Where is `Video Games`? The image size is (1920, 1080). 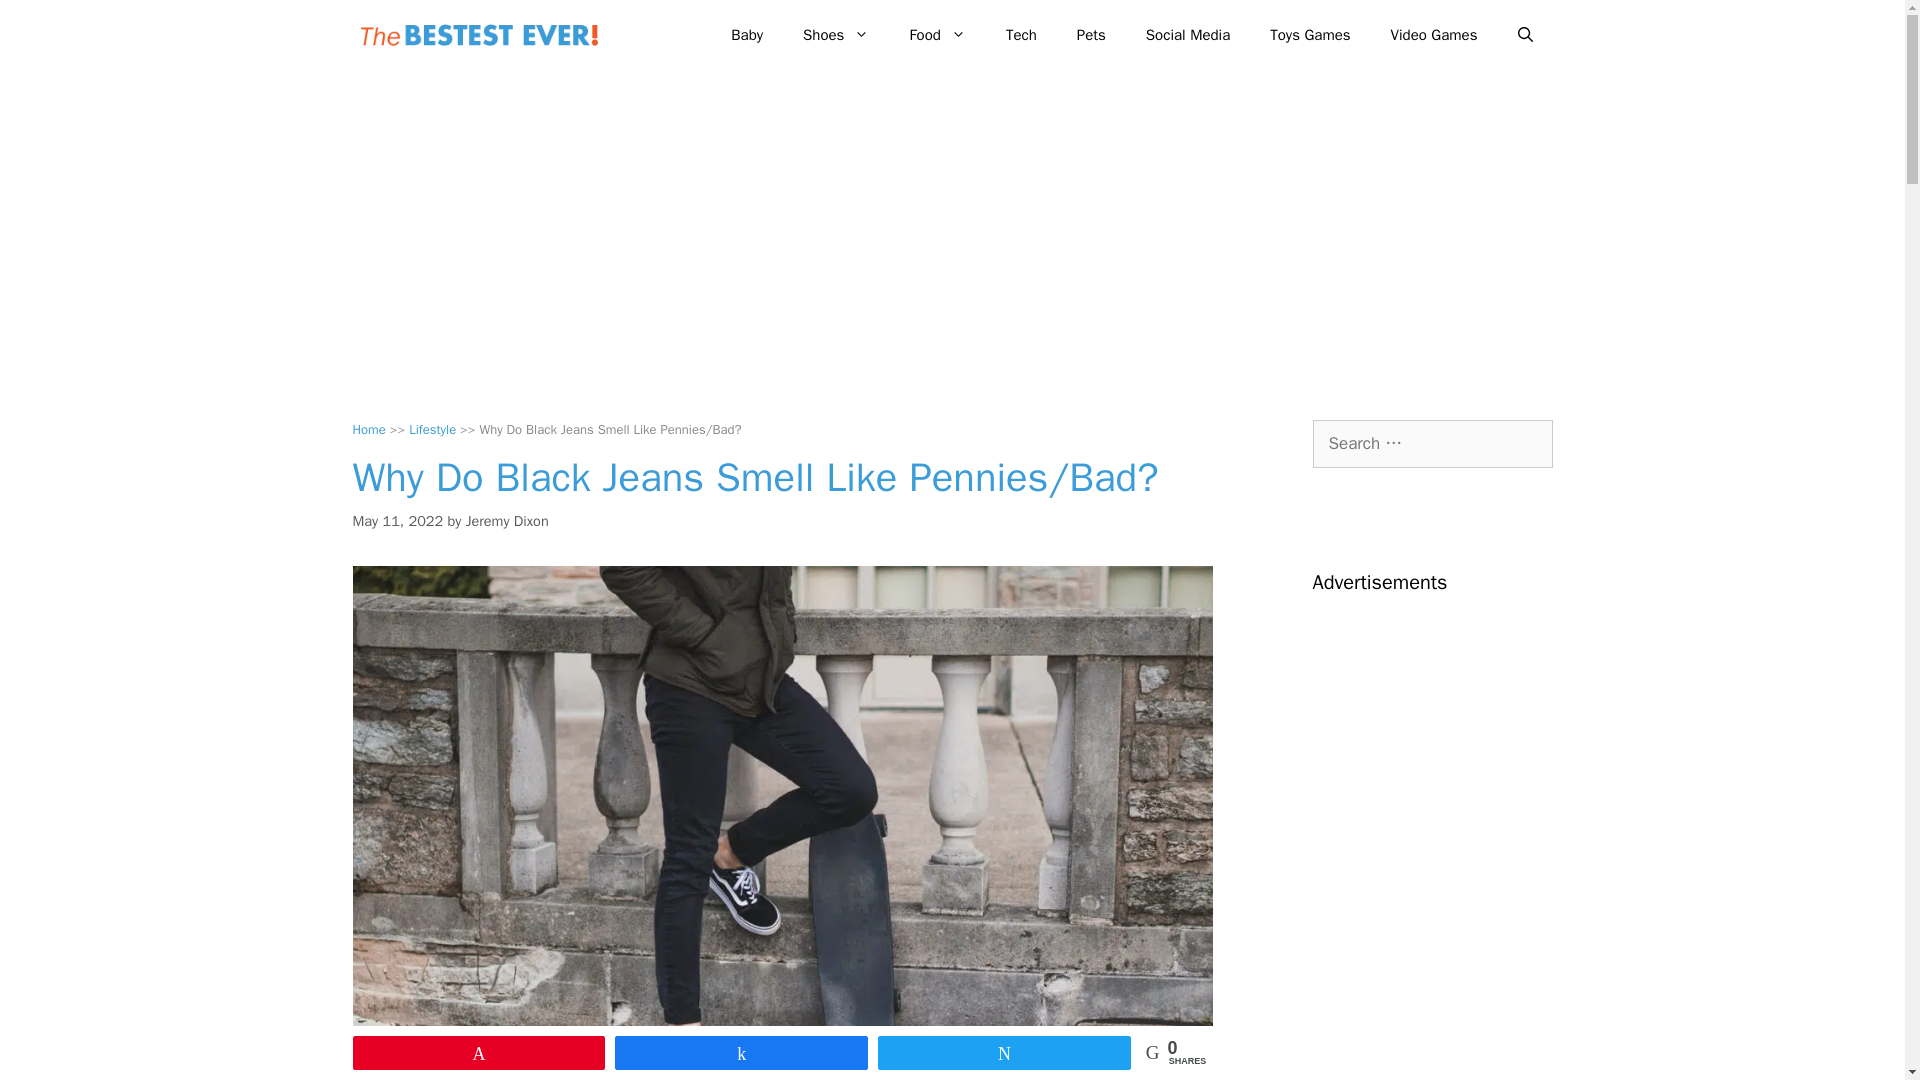
Video Games is located at coordinates (1434, 34).